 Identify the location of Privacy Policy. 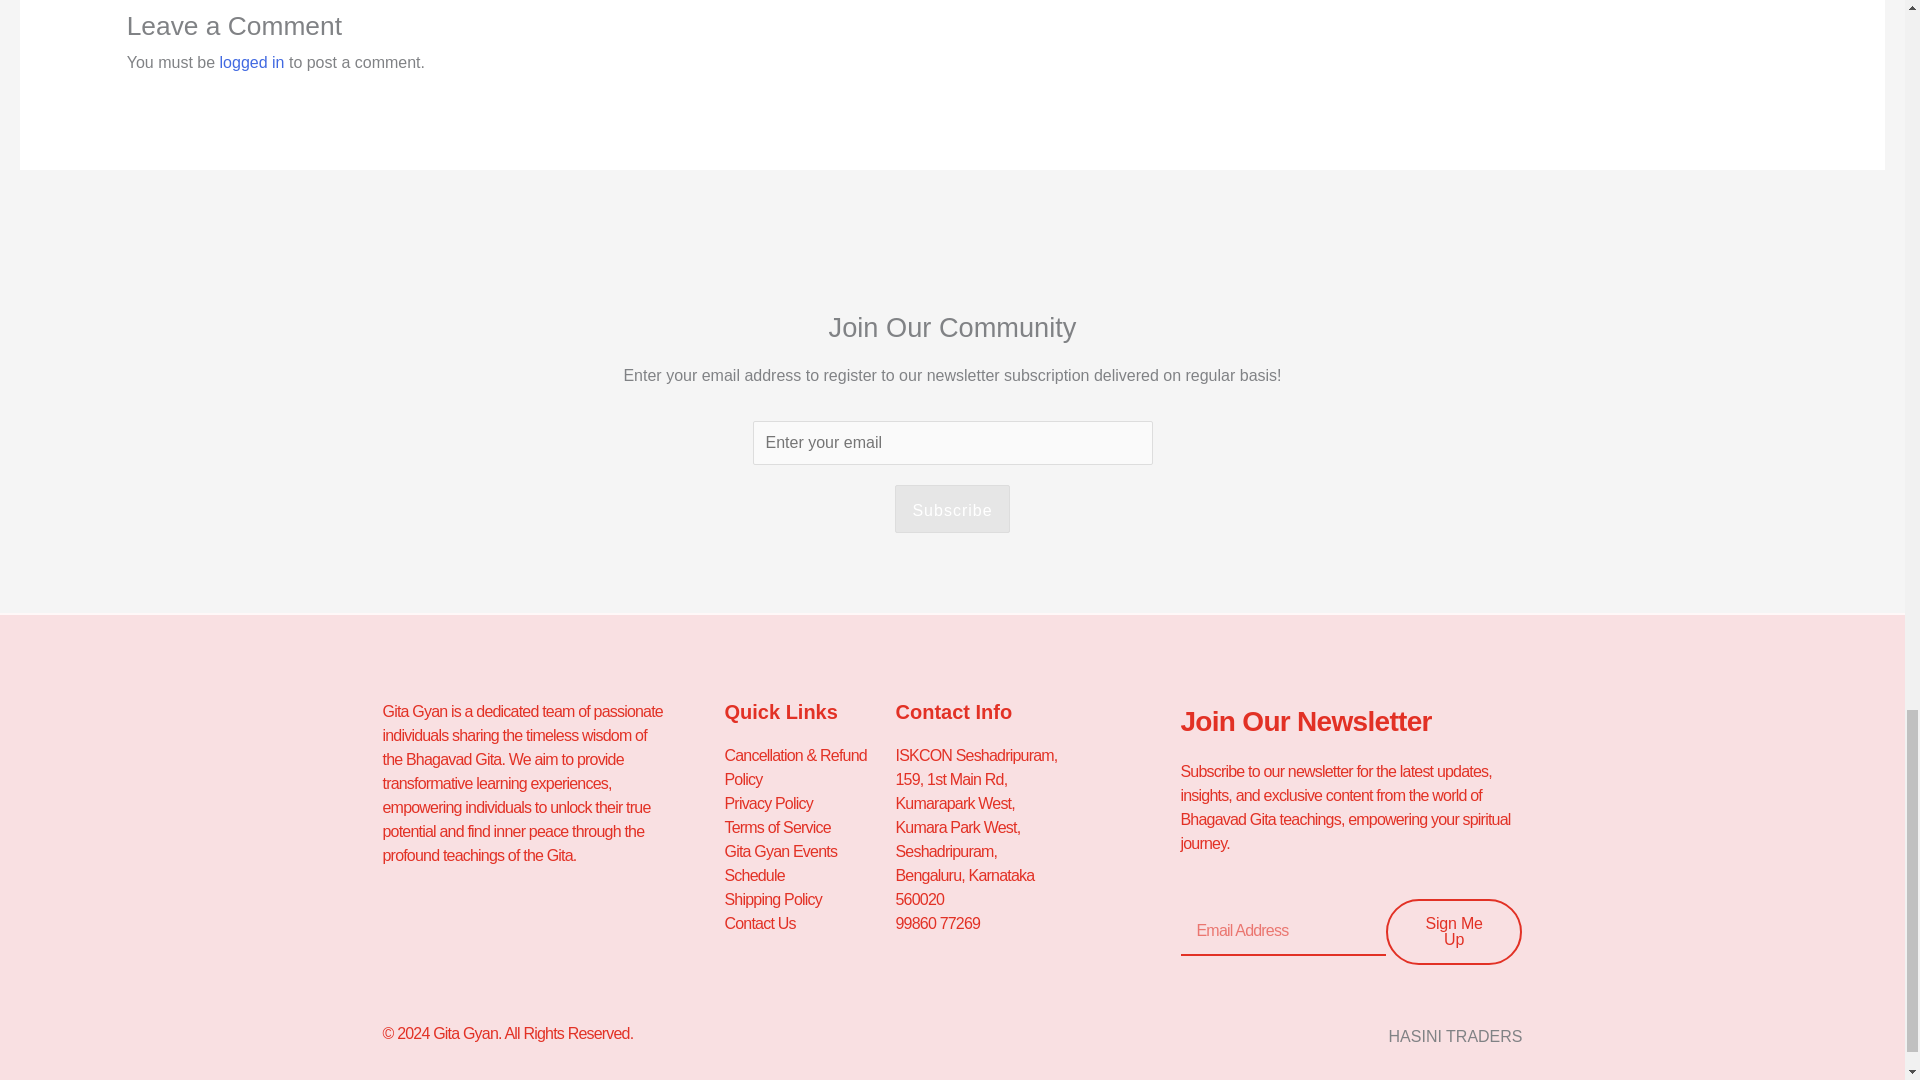
(808, 804).